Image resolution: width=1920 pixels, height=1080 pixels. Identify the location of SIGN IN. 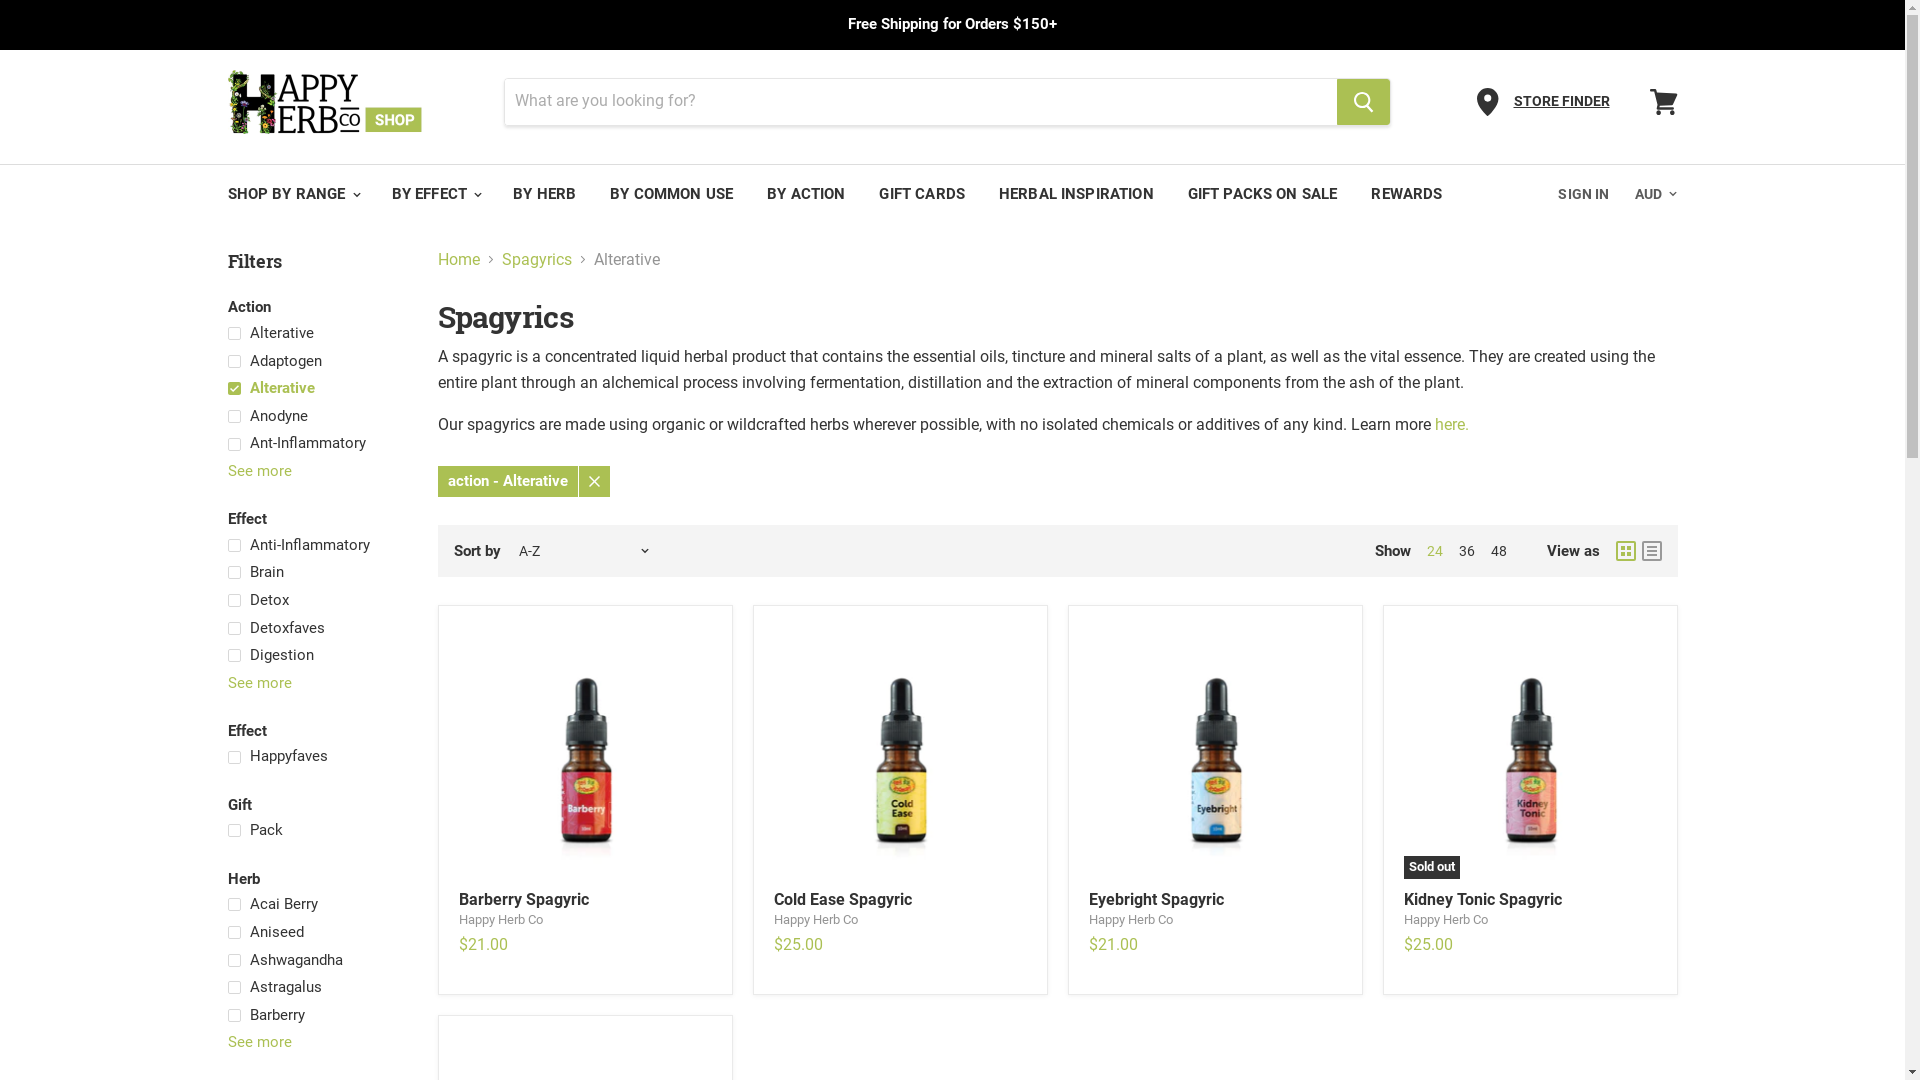
(1584, 193).